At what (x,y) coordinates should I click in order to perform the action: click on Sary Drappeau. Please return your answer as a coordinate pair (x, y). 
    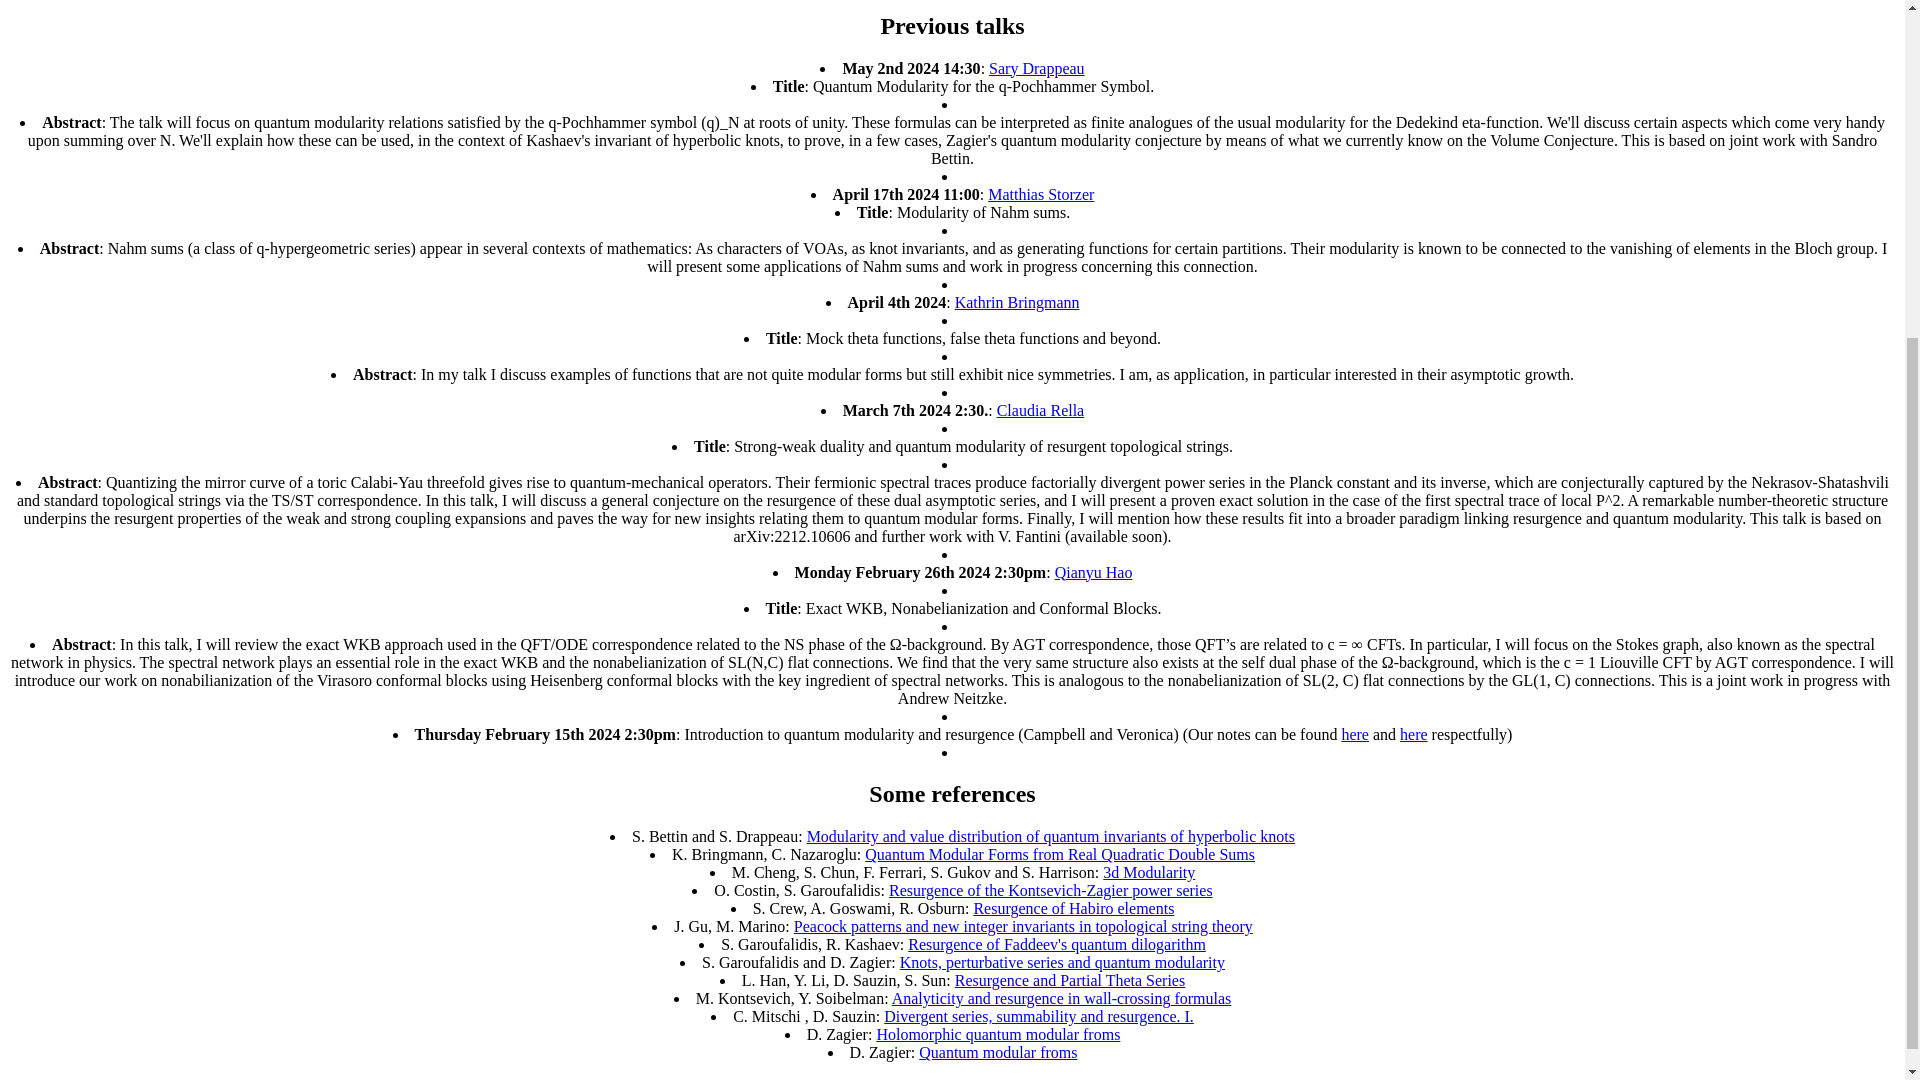
    Looking at the image, I should click on (1036, 68).